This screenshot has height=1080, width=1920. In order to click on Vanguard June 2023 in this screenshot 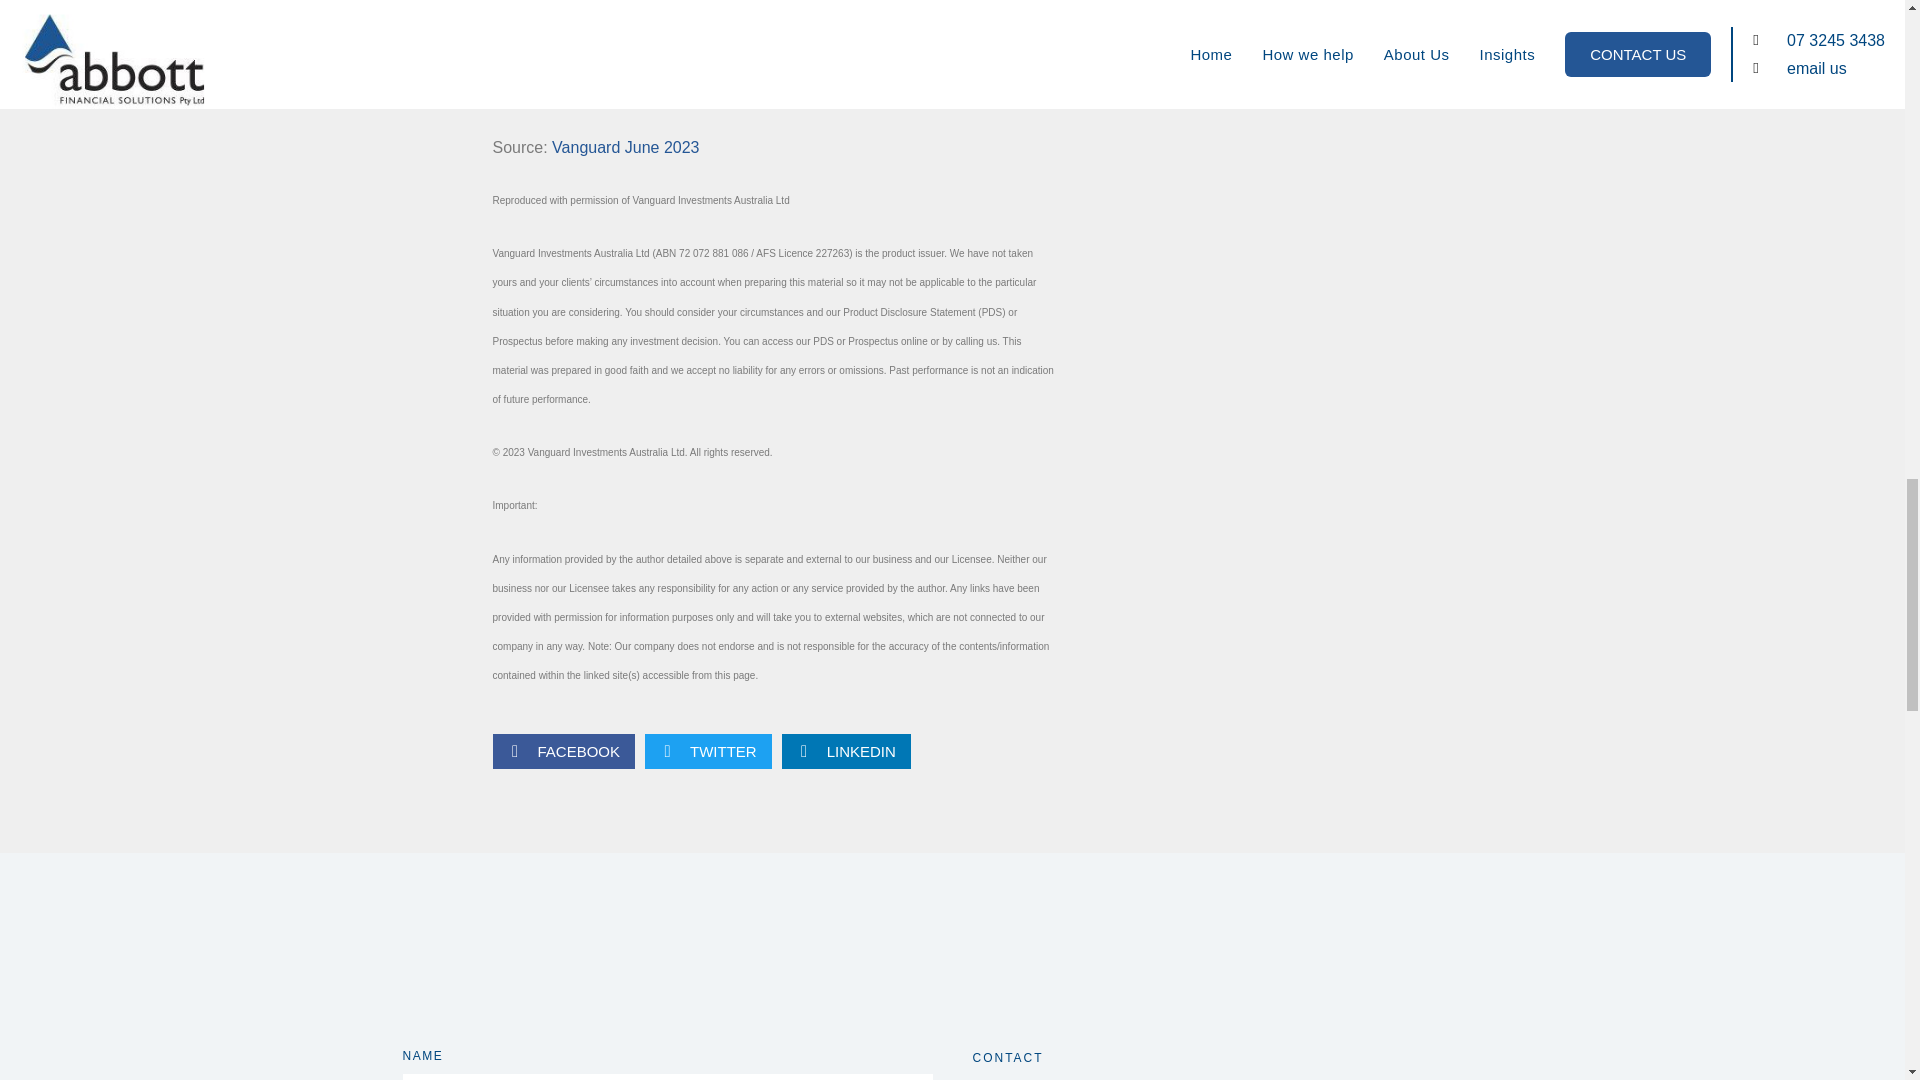, I will do `click(625, 147)`.